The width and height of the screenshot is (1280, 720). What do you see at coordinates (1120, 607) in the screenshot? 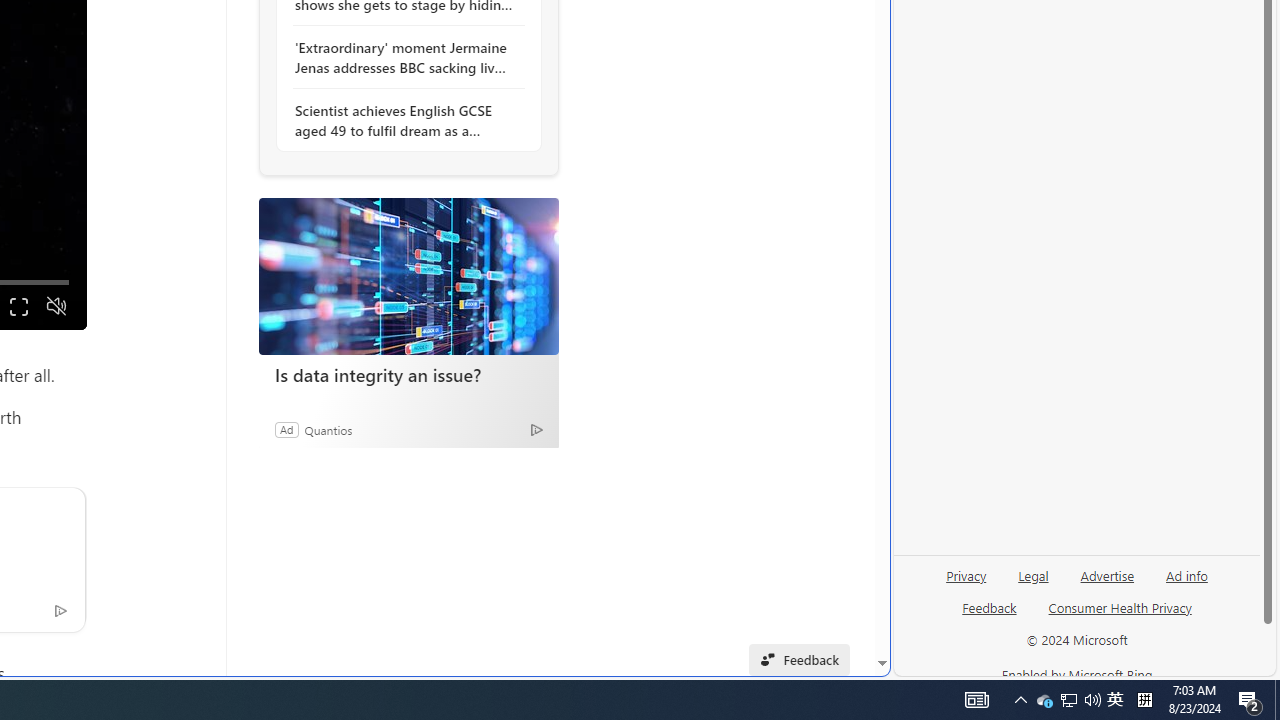
I see `Consumer Health Privacy` at bounding box center [1120, 607].